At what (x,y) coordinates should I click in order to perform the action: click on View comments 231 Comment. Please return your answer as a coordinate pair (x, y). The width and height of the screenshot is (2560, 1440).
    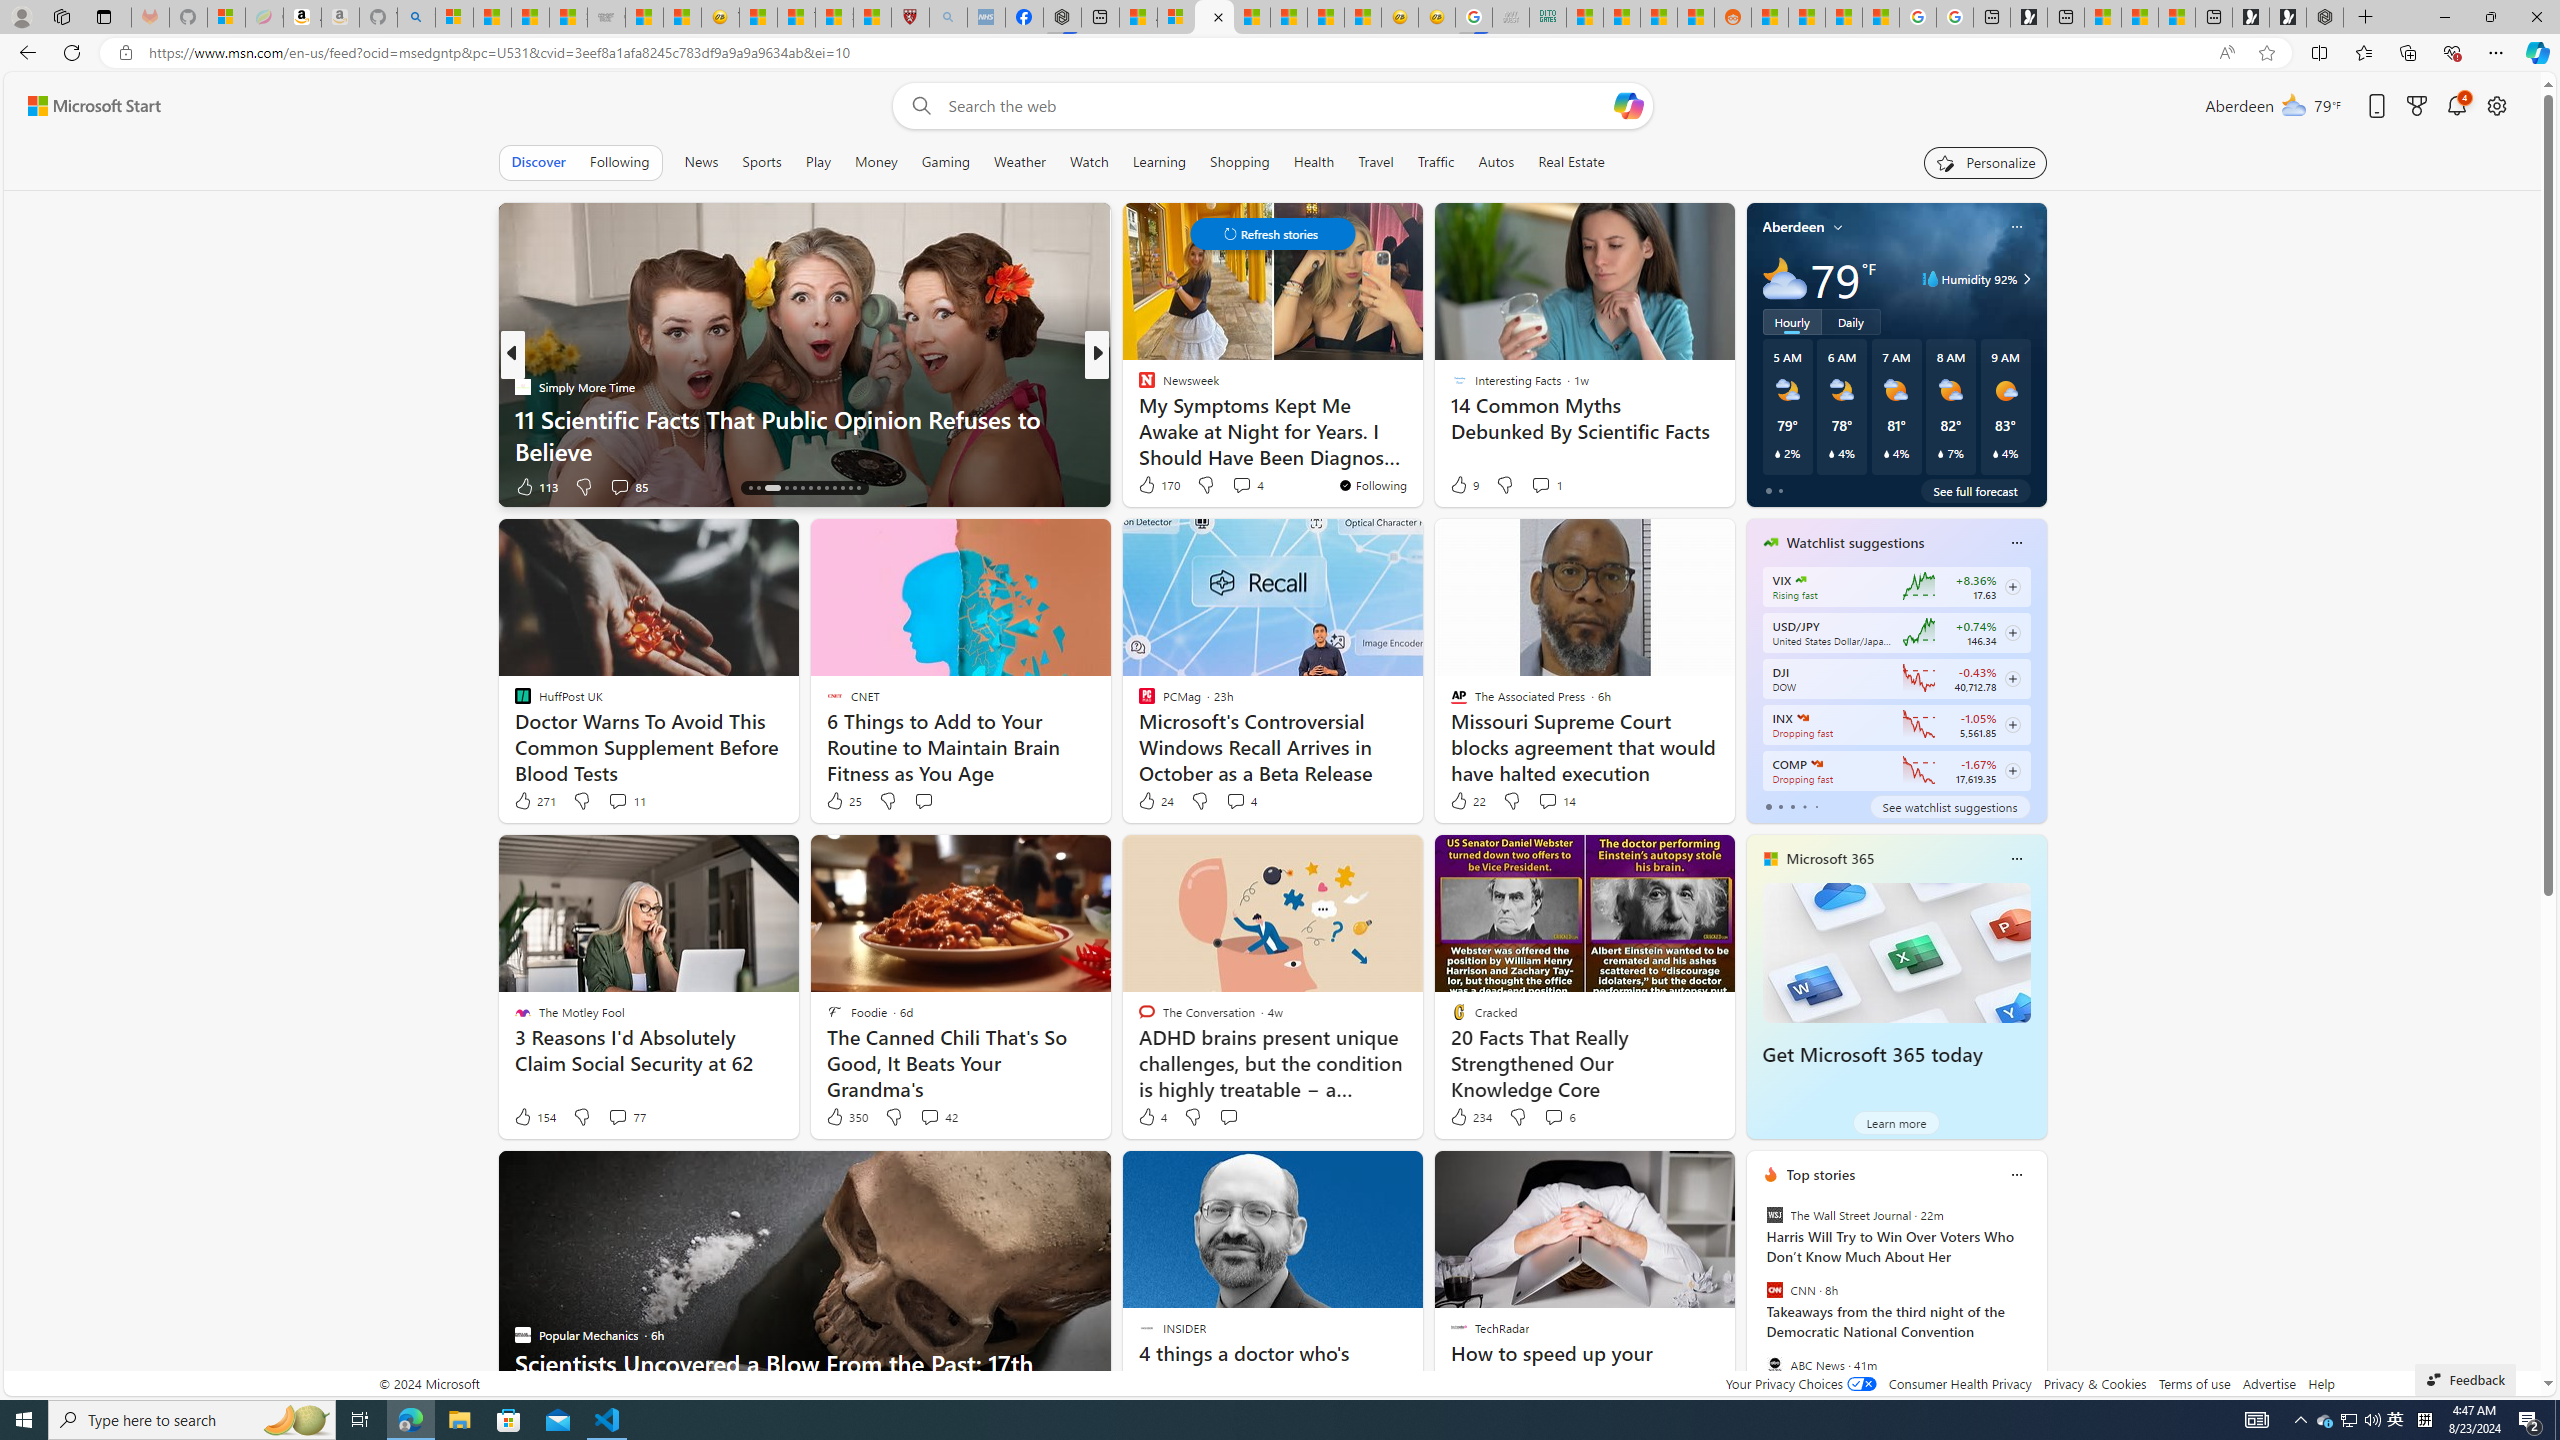
    Looking at the image, I should click on (1241, 486).